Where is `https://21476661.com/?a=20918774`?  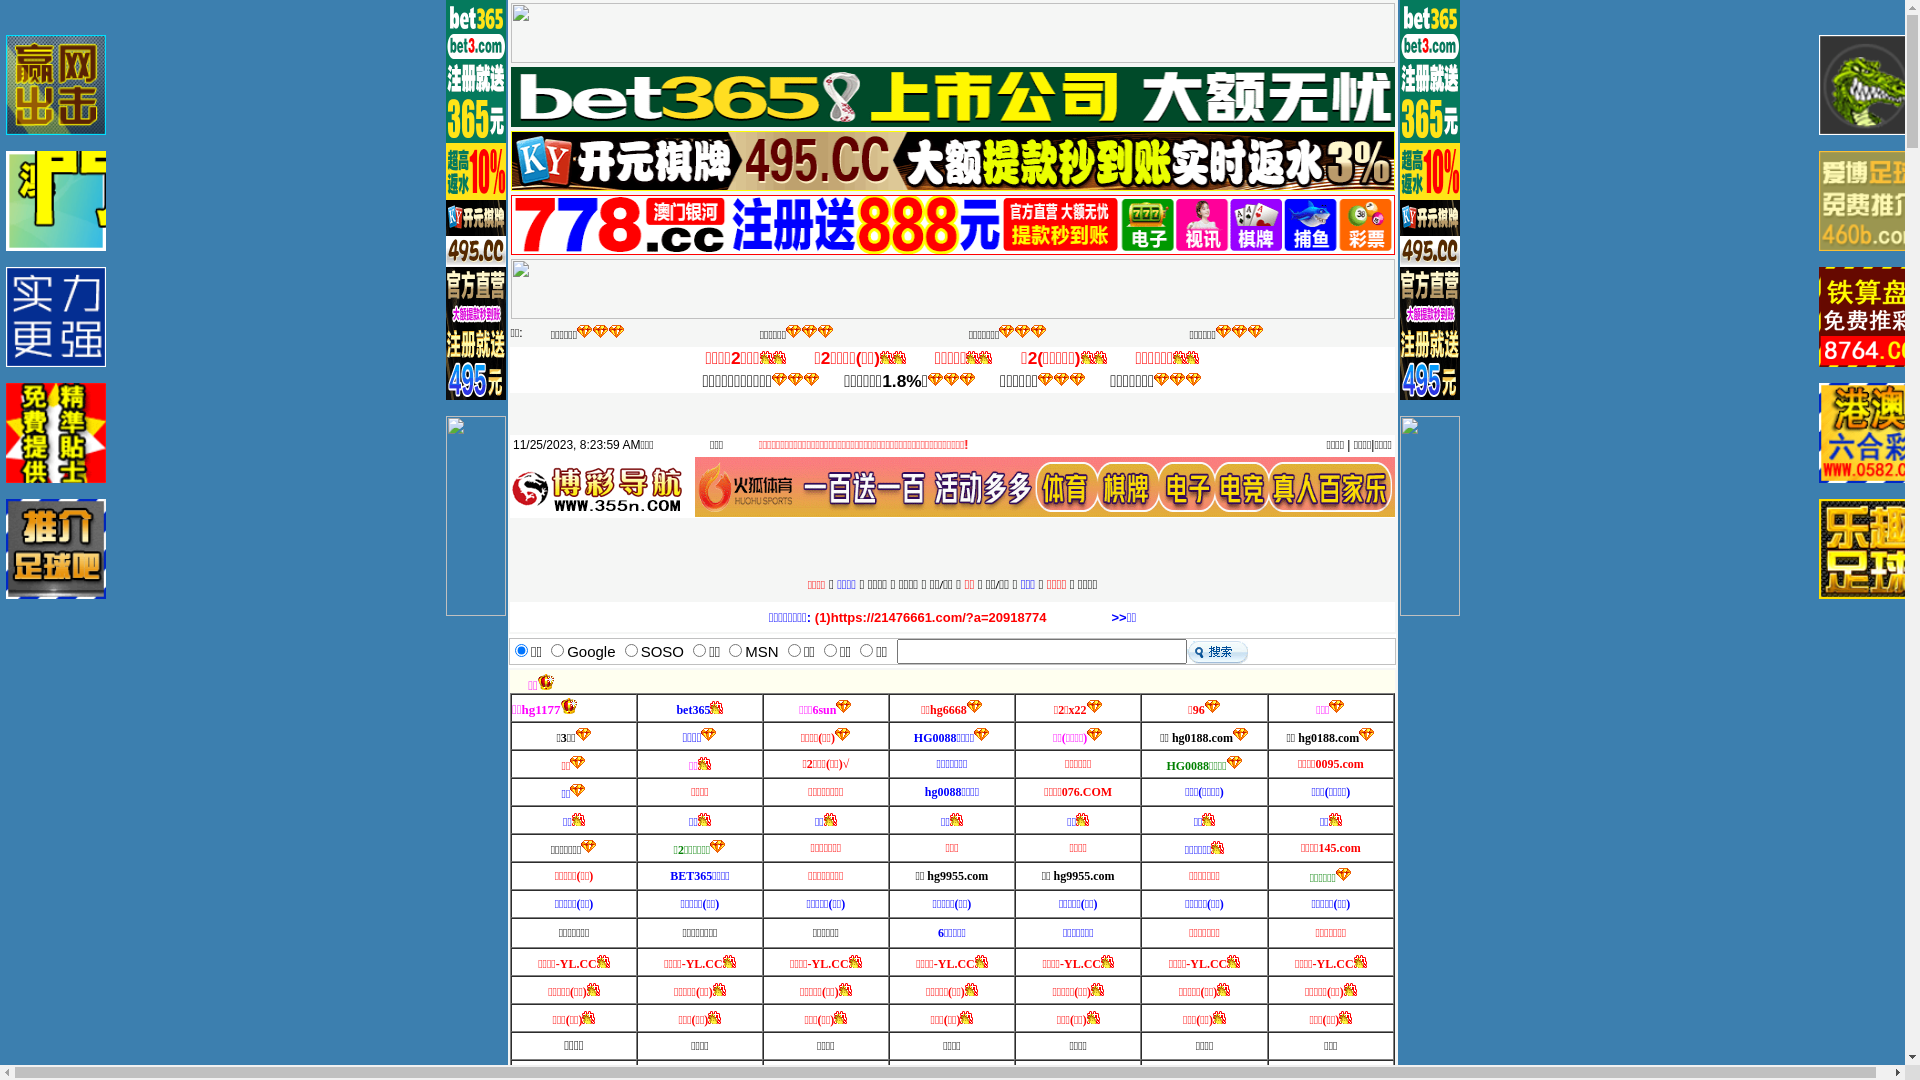 https://21476661.com/?a=20918774 is located at coordinates (939, 618).